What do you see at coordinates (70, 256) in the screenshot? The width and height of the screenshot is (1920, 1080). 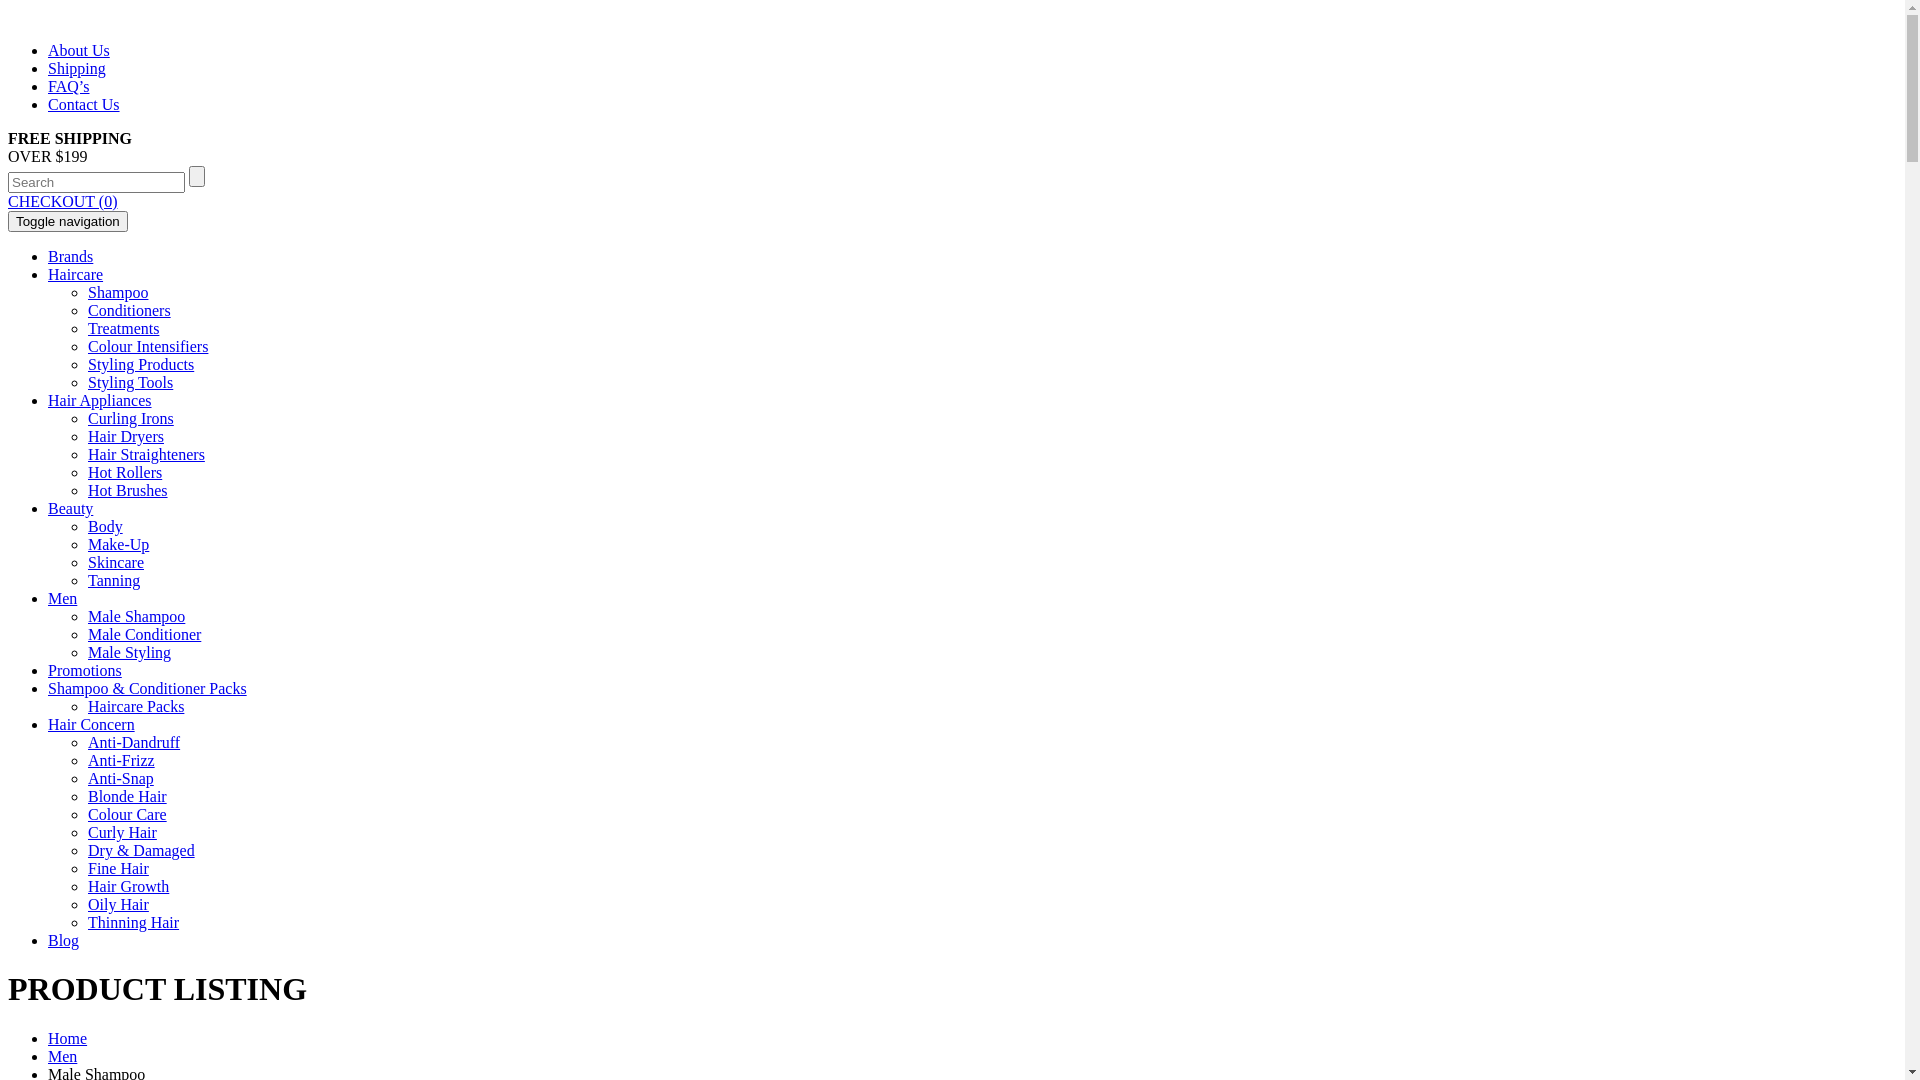 I see `Brands` at bounding box center [70, 256].